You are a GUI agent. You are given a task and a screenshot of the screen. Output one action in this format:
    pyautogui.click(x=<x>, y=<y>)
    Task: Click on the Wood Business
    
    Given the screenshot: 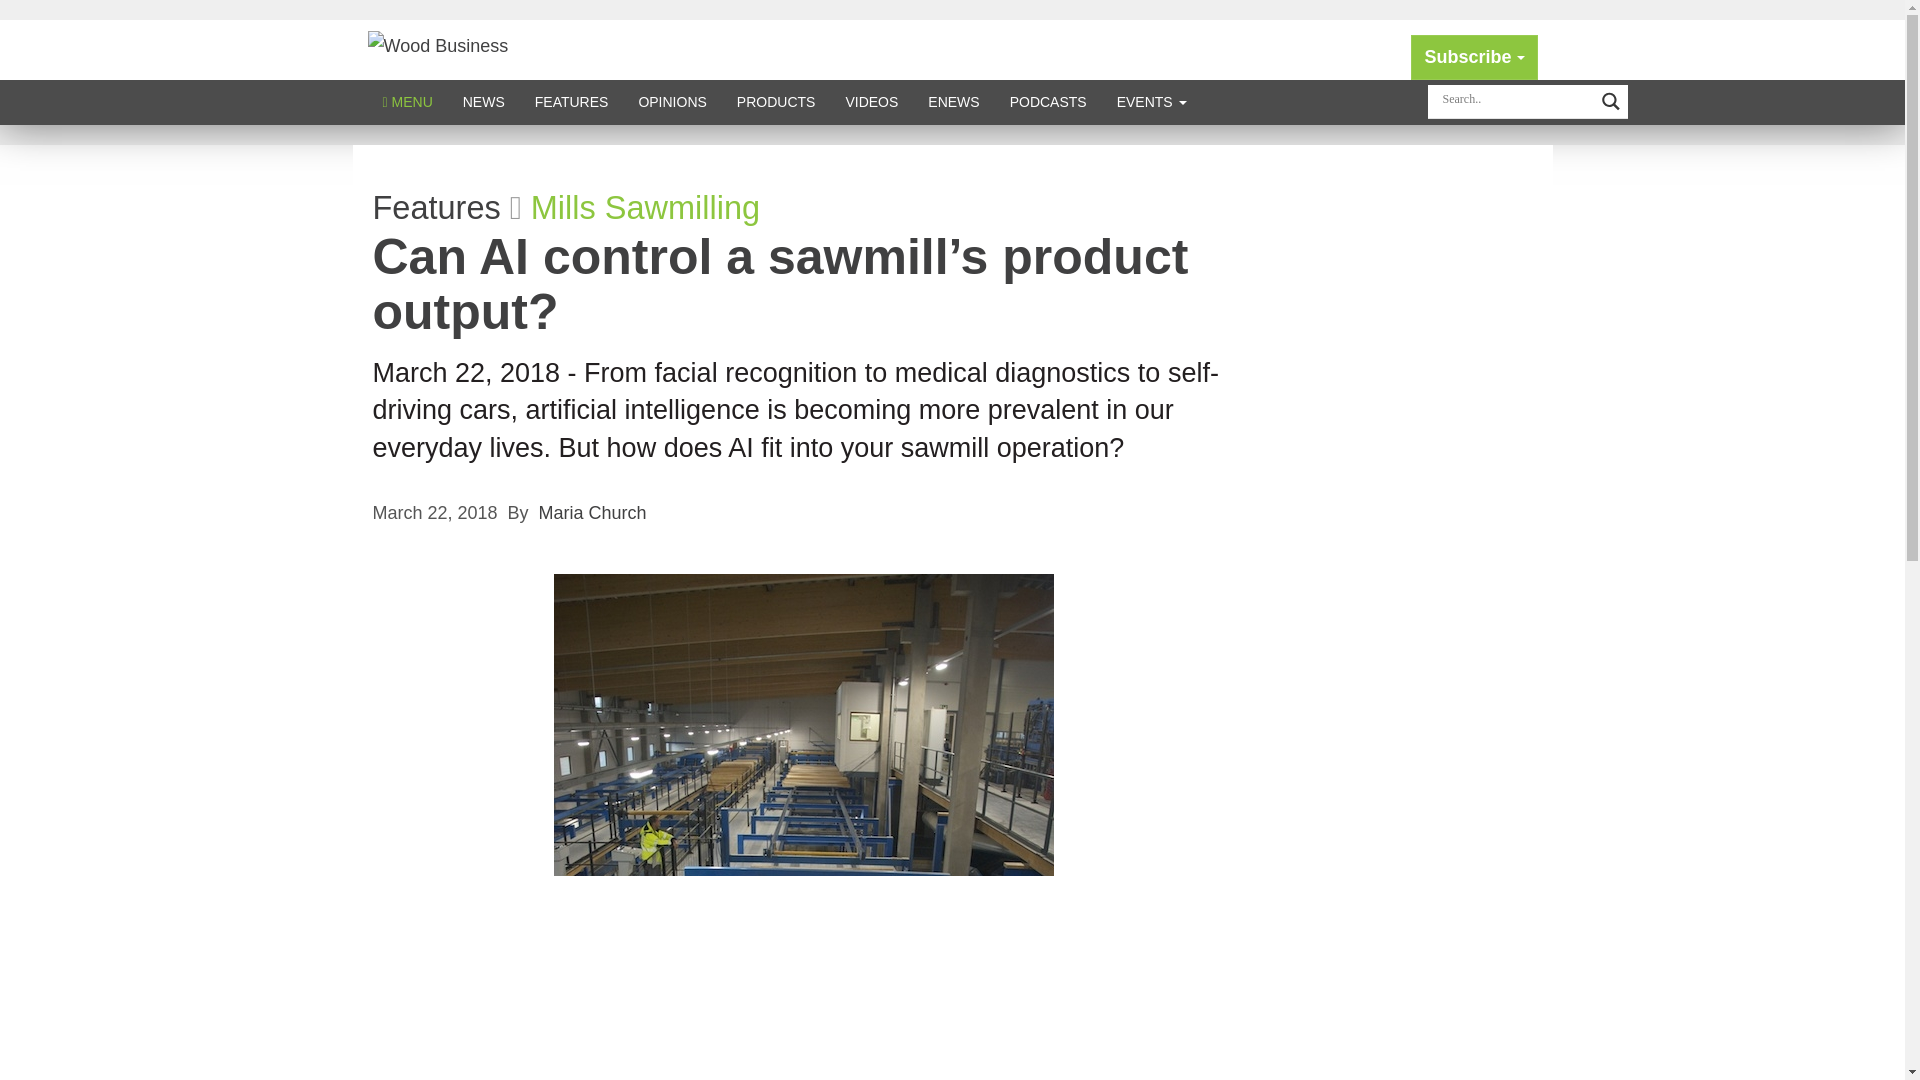 What is the action you would take?
    pyautogui.click(x=438, y=44)
    